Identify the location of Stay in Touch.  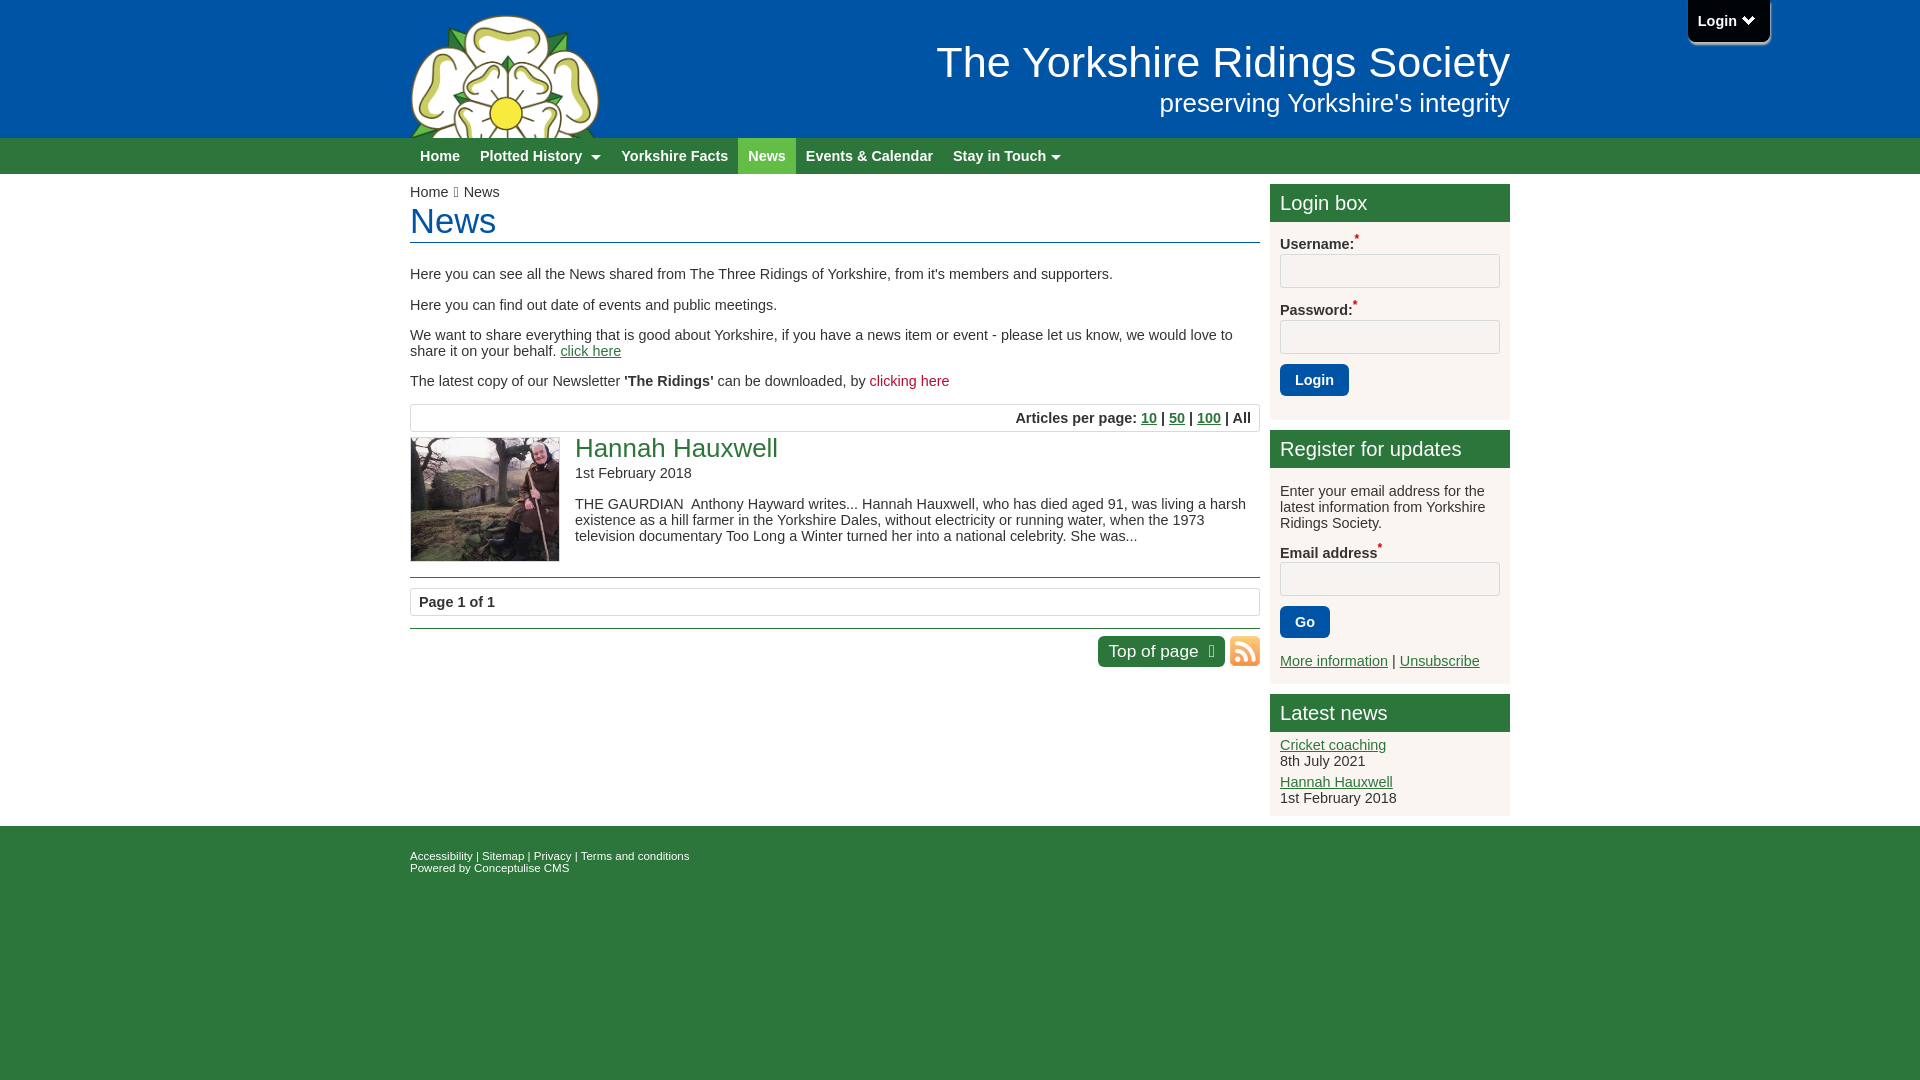
(1006, 156).